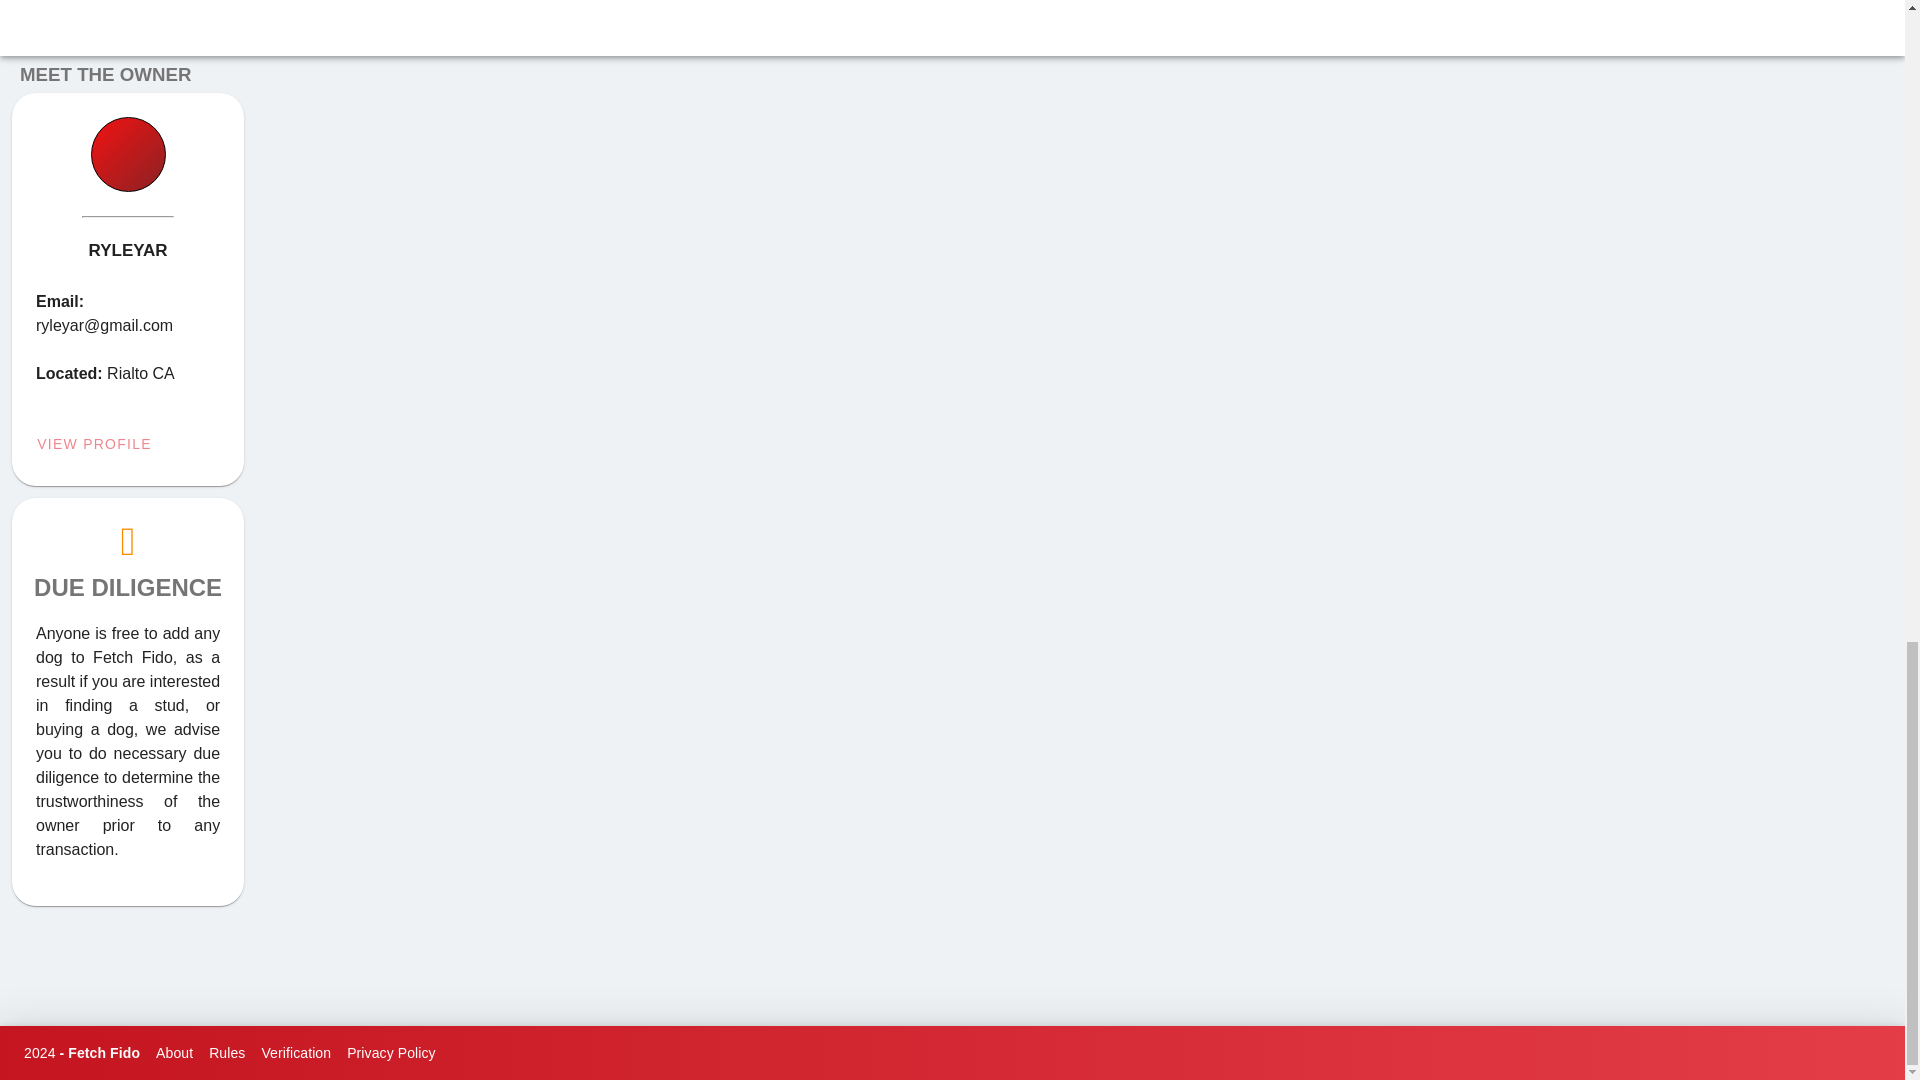 This screenshot has width=1920, height=1080. Describe the element at coordinates (102, 442) in the screenshot. I see `VIEW PROFILE` at that location.